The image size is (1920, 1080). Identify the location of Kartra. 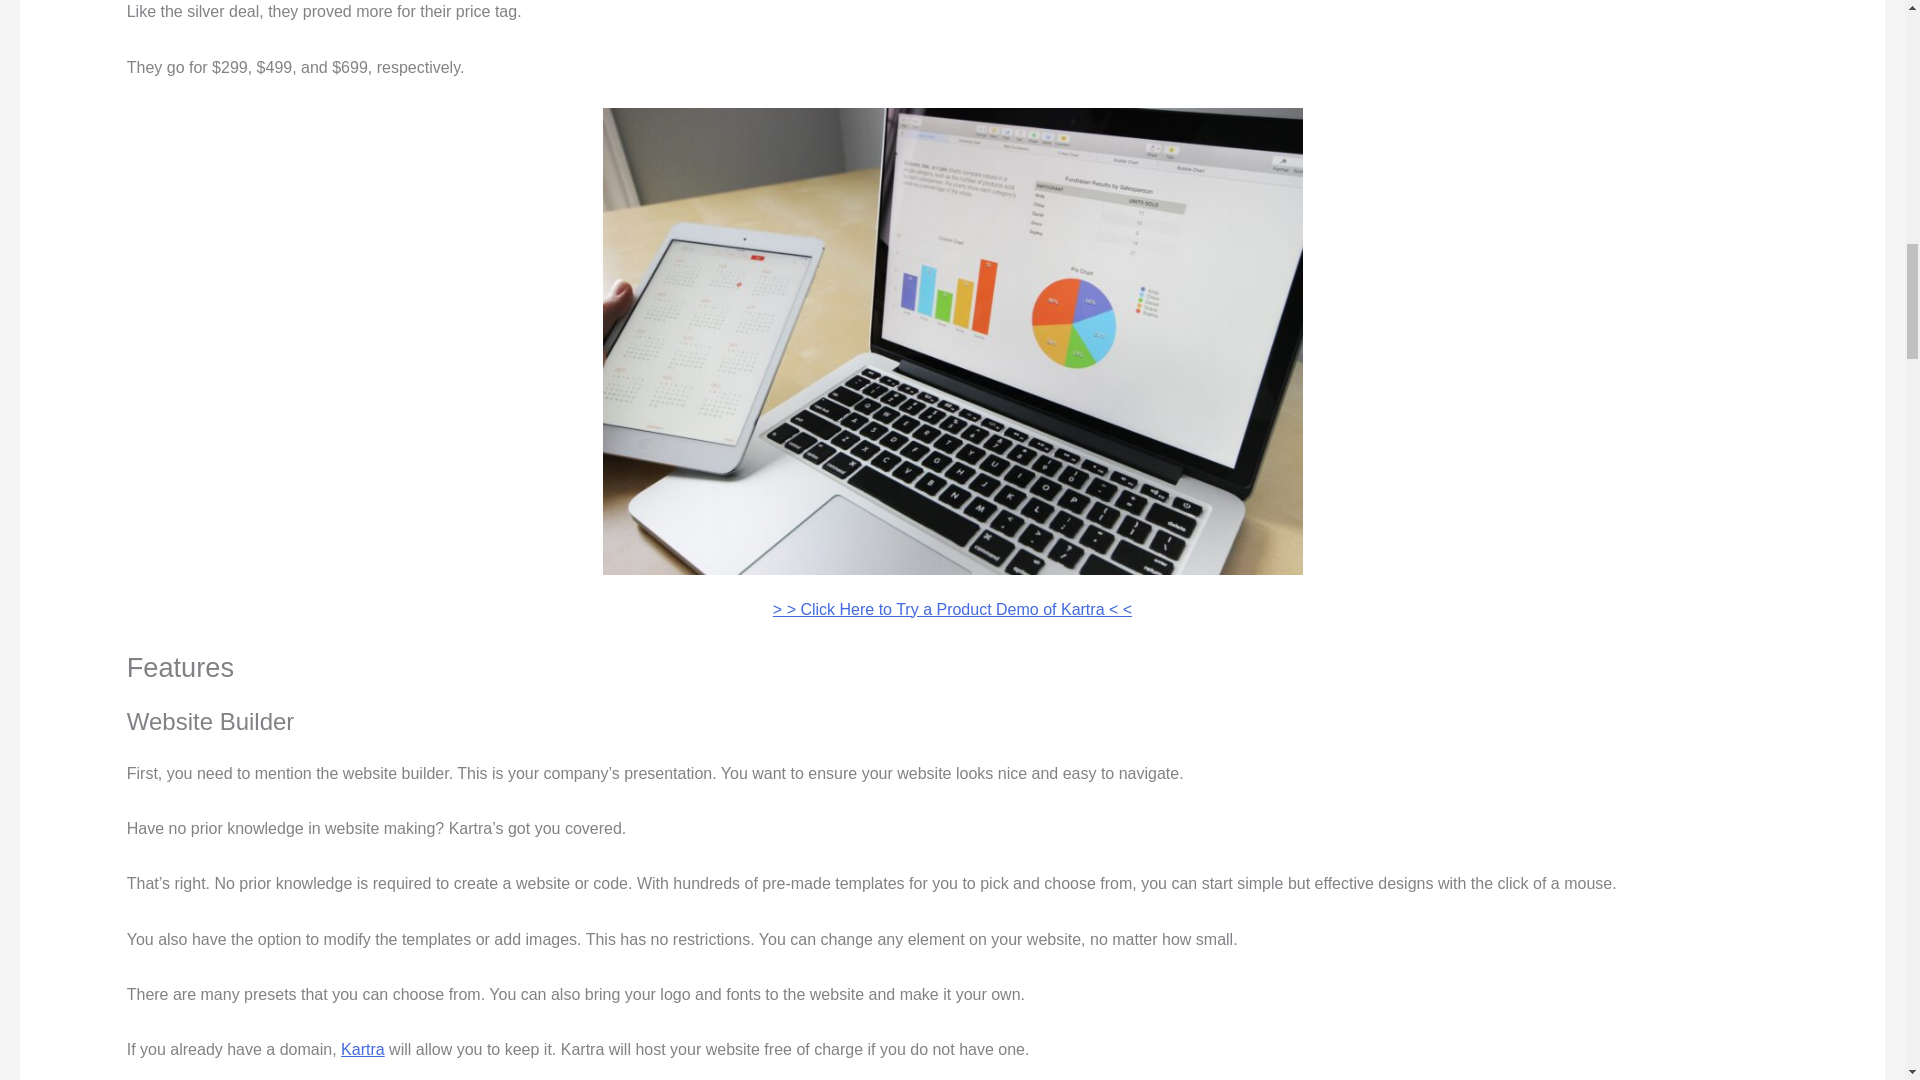
(363, 1050).